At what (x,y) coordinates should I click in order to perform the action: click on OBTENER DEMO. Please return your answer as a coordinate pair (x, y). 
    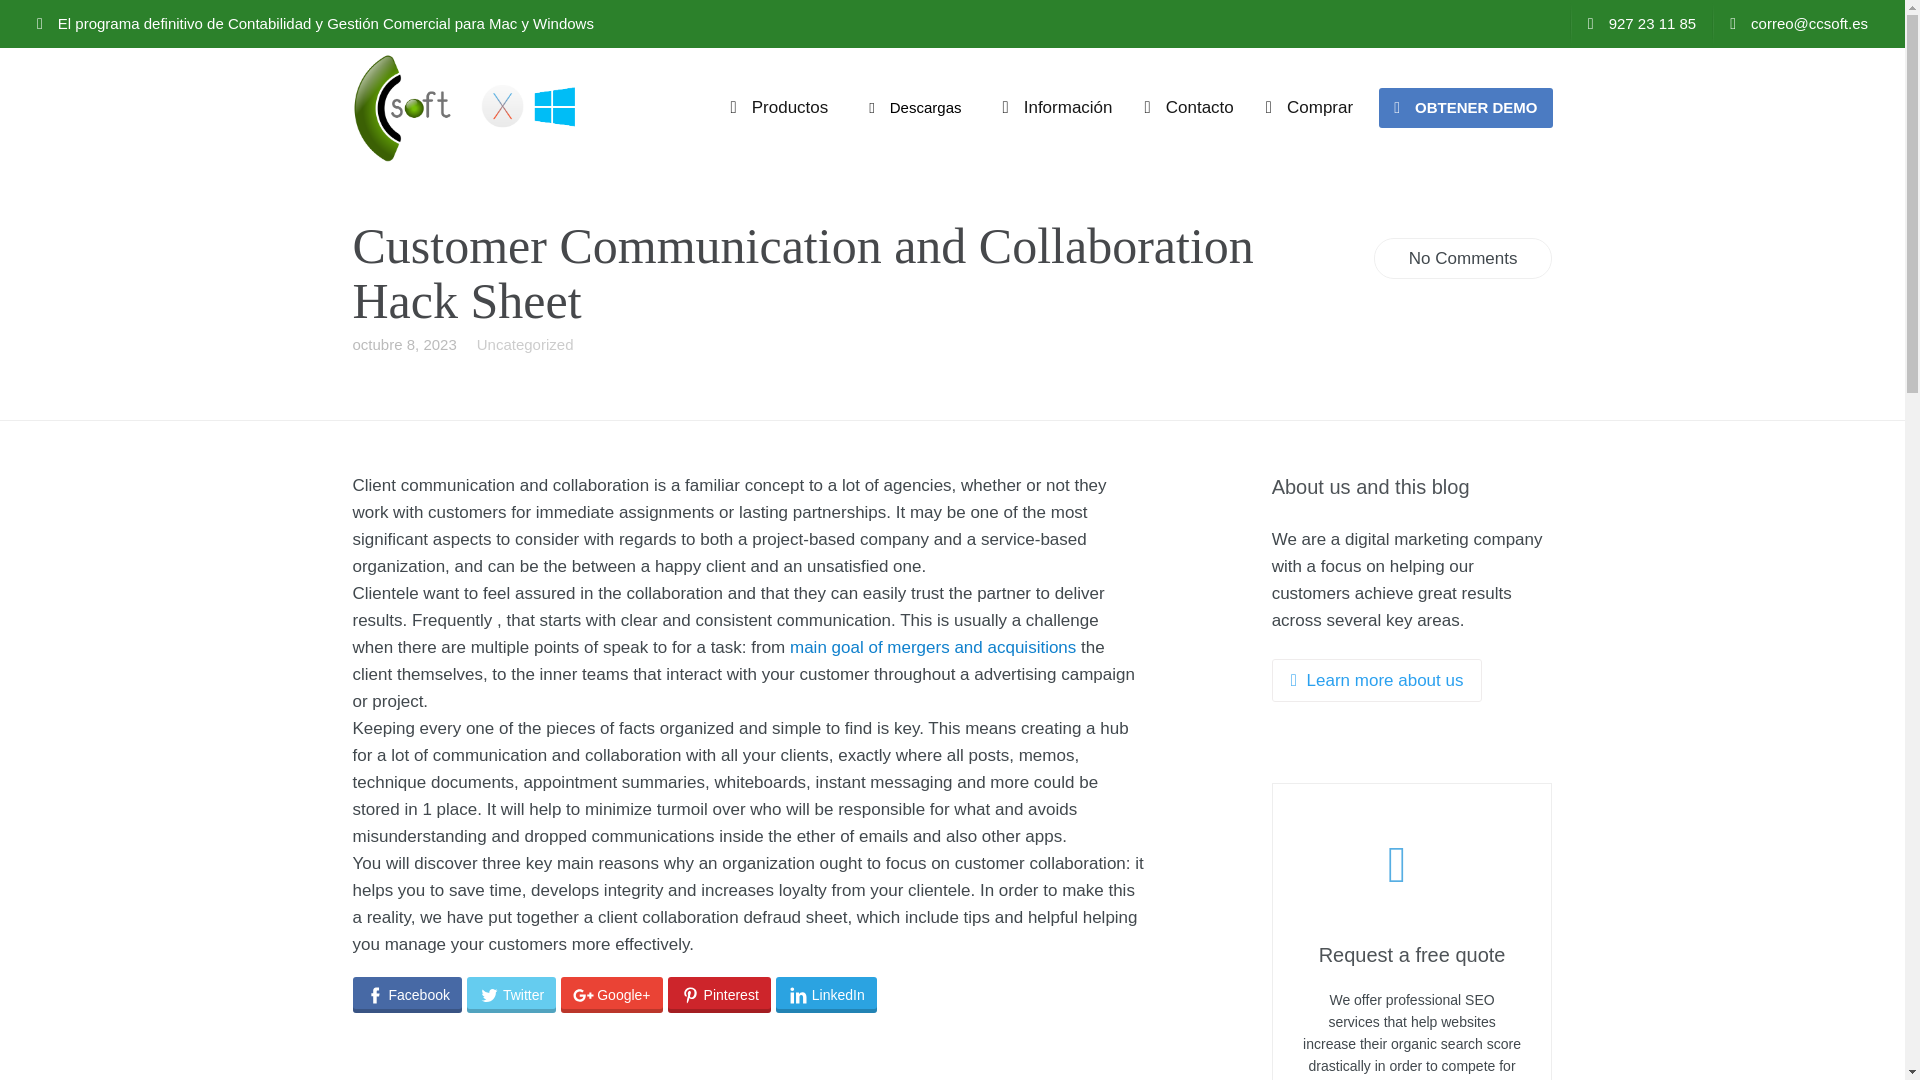
    Looking at the image, I should click on (1464, 108).